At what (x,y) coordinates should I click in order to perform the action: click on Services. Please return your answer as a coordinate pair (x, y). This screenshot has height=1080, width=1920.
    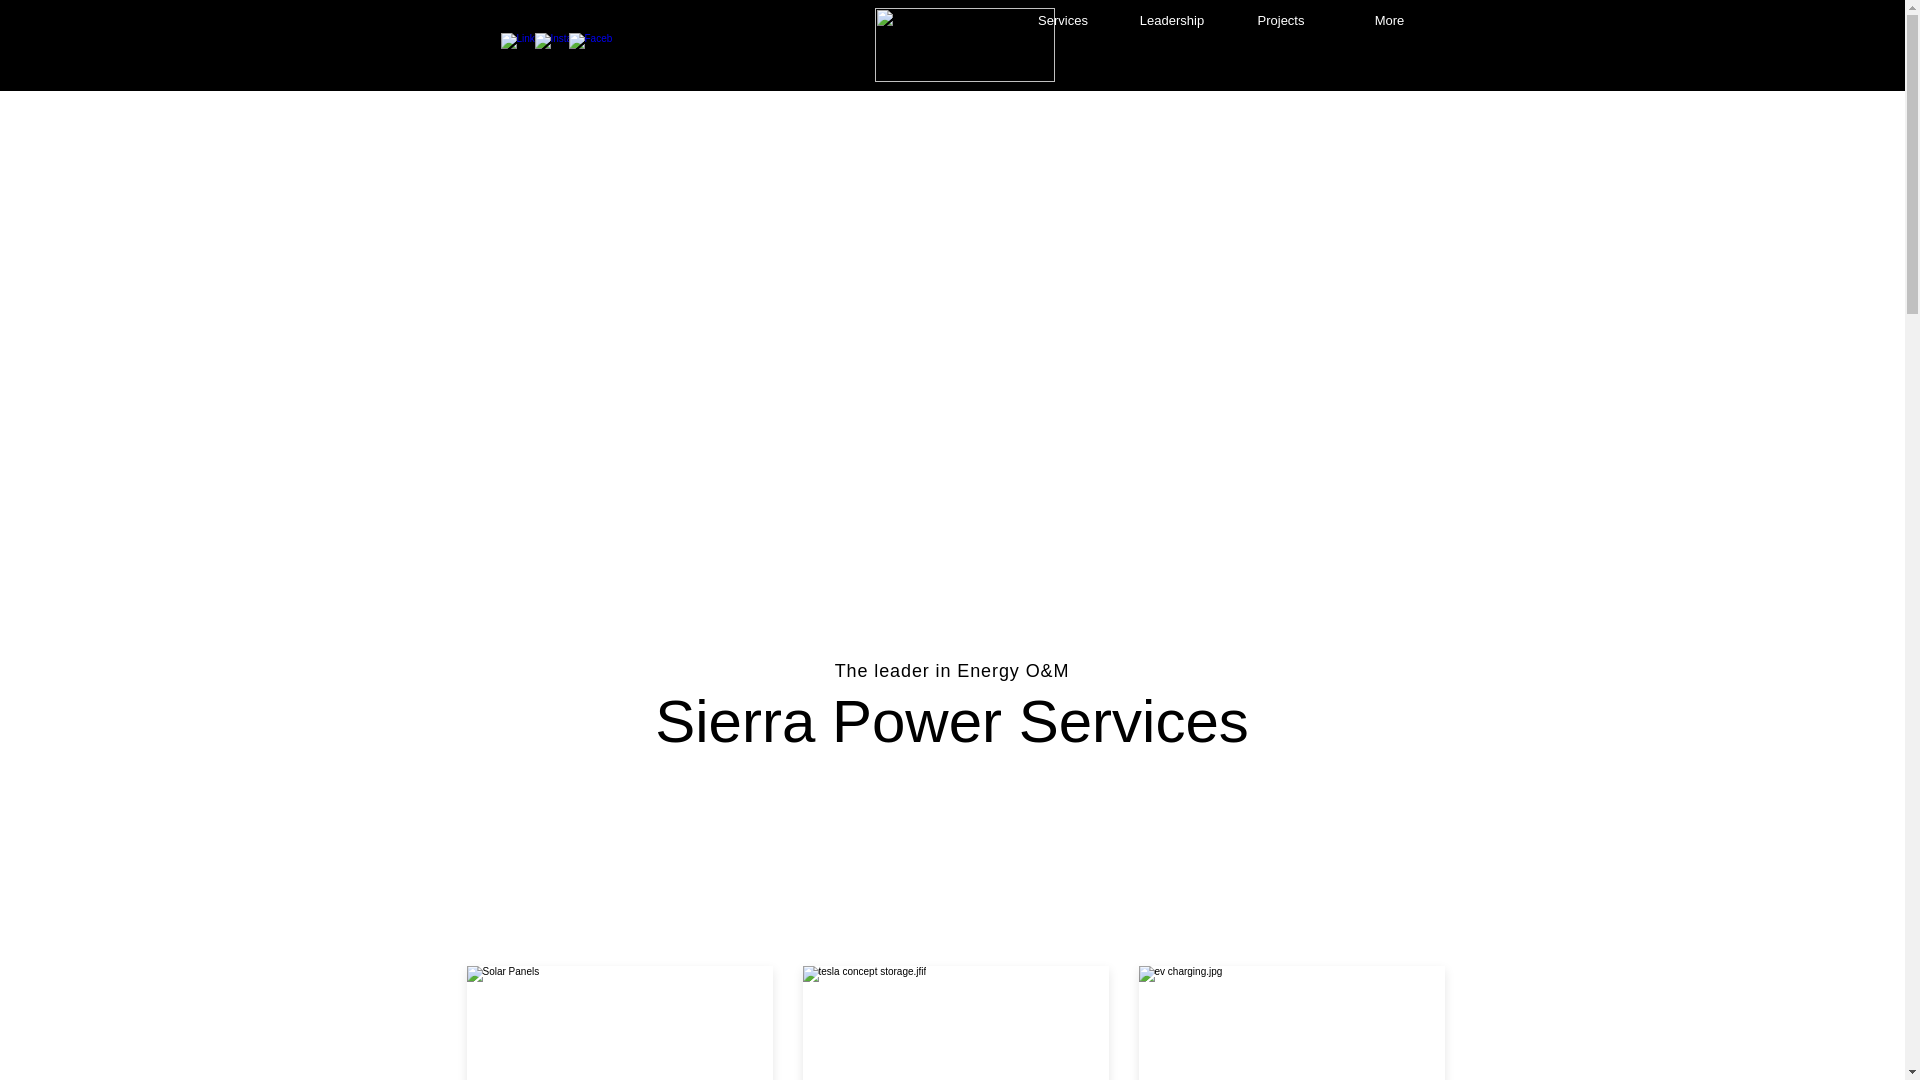
    Looking at the image, I should click on (1062, 20).